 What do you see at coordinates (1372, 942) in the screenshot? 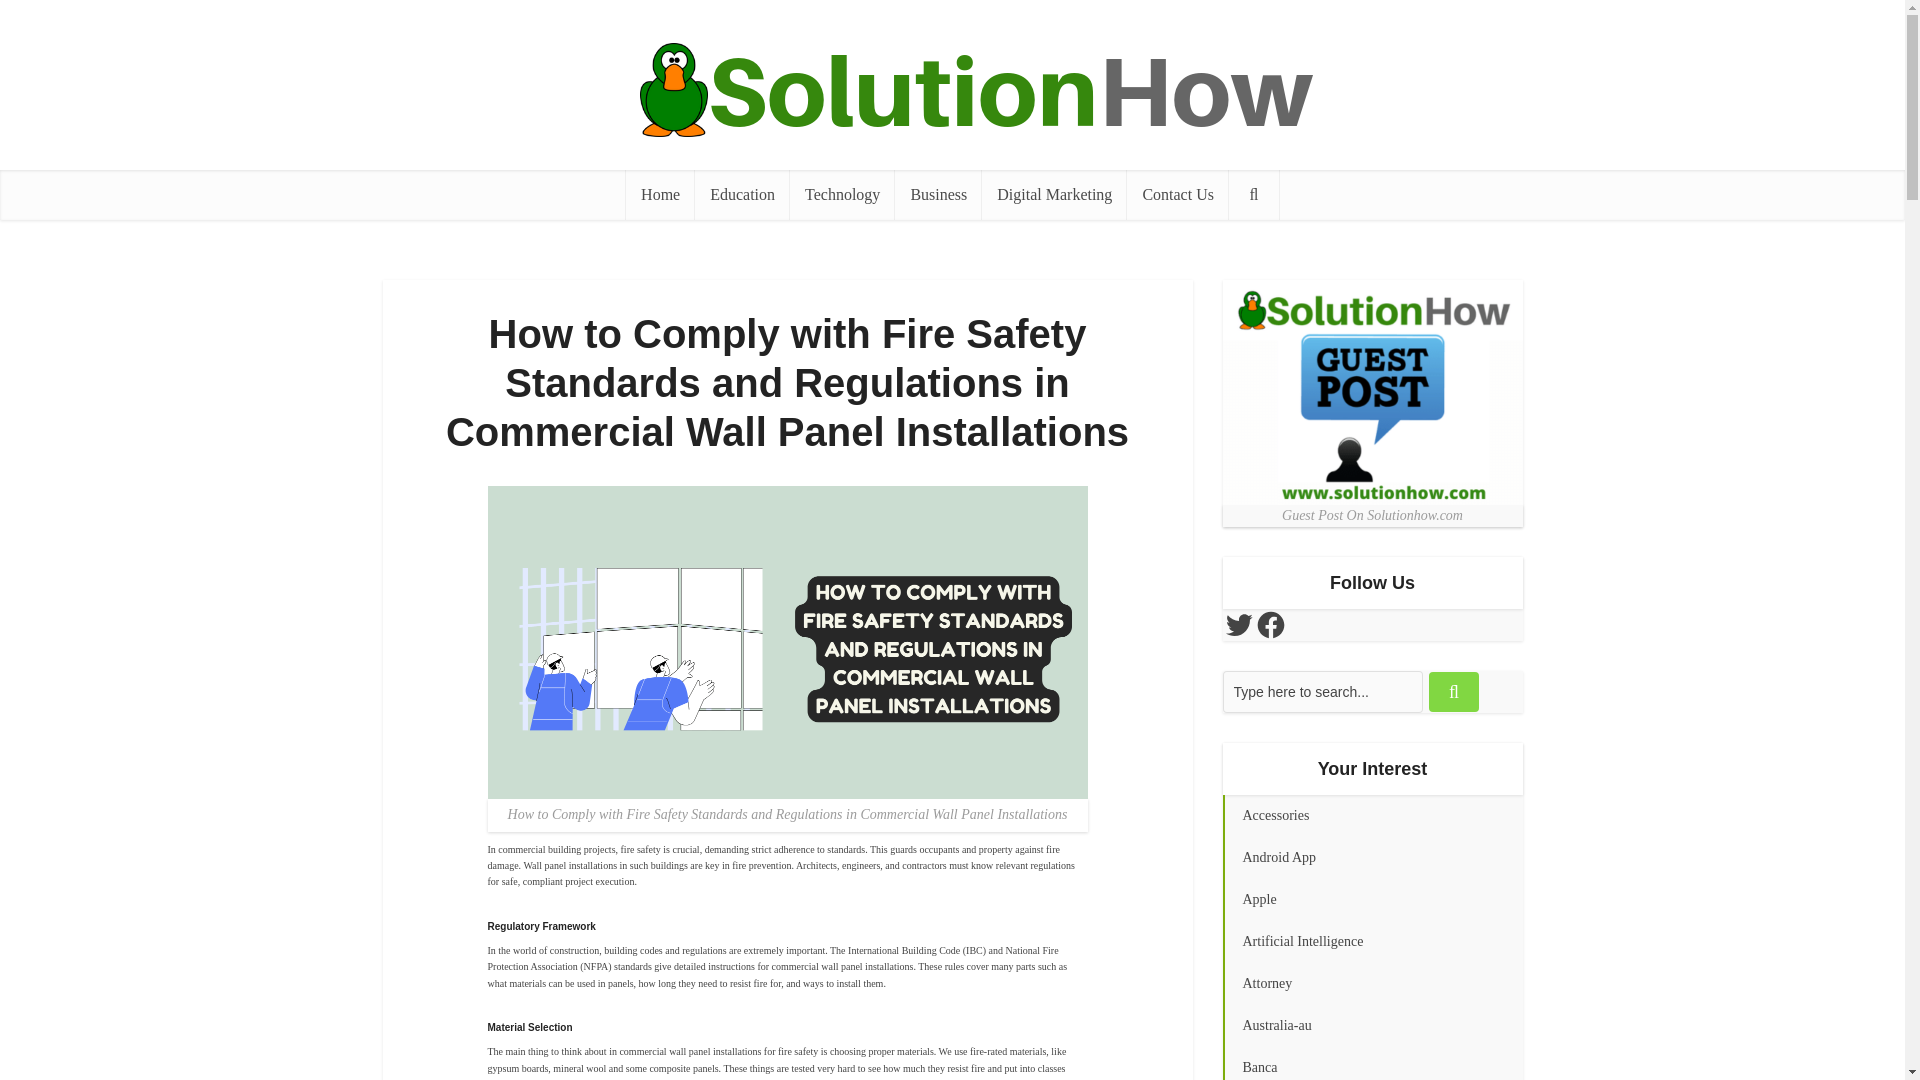
I see `Artificial Intelligence` at bounding box center [1372, 942].